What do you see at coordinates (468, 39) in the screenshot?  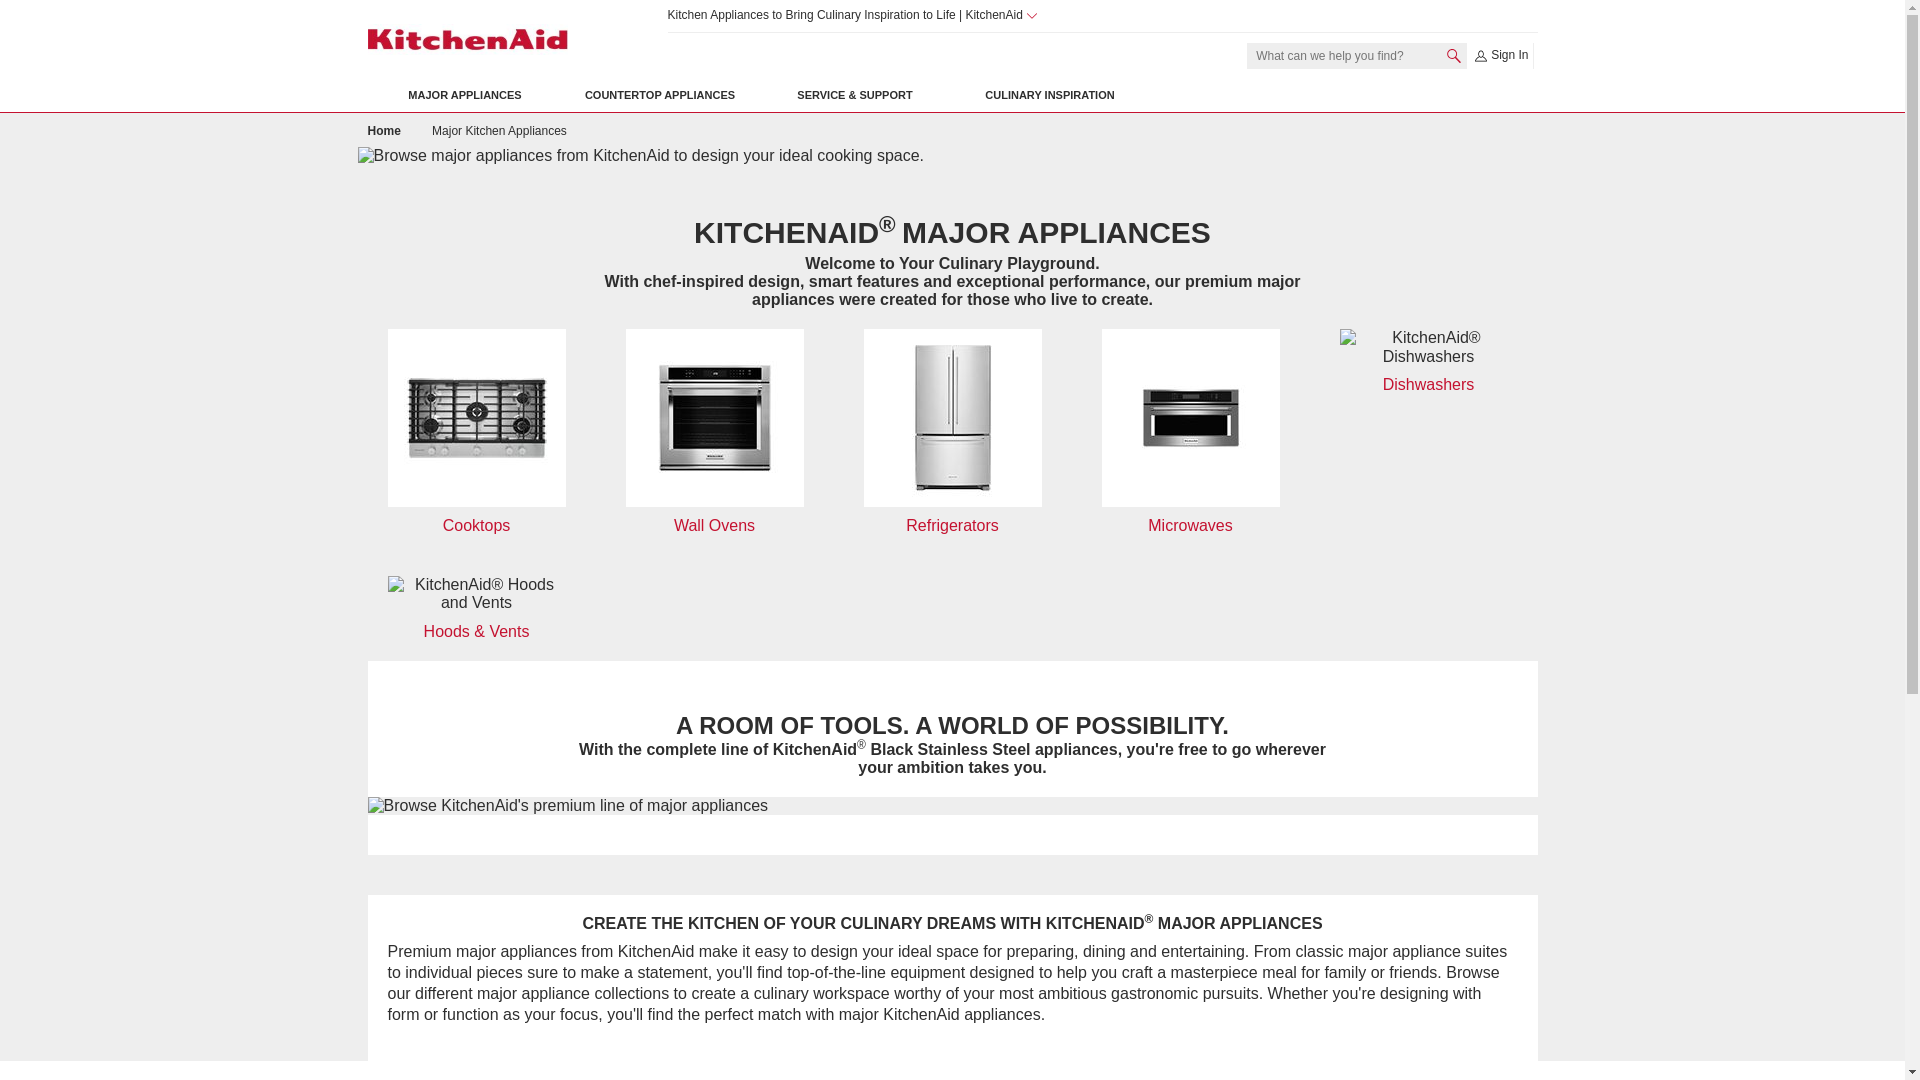 I see `KitchenAid` at bounding box center [468, 39].